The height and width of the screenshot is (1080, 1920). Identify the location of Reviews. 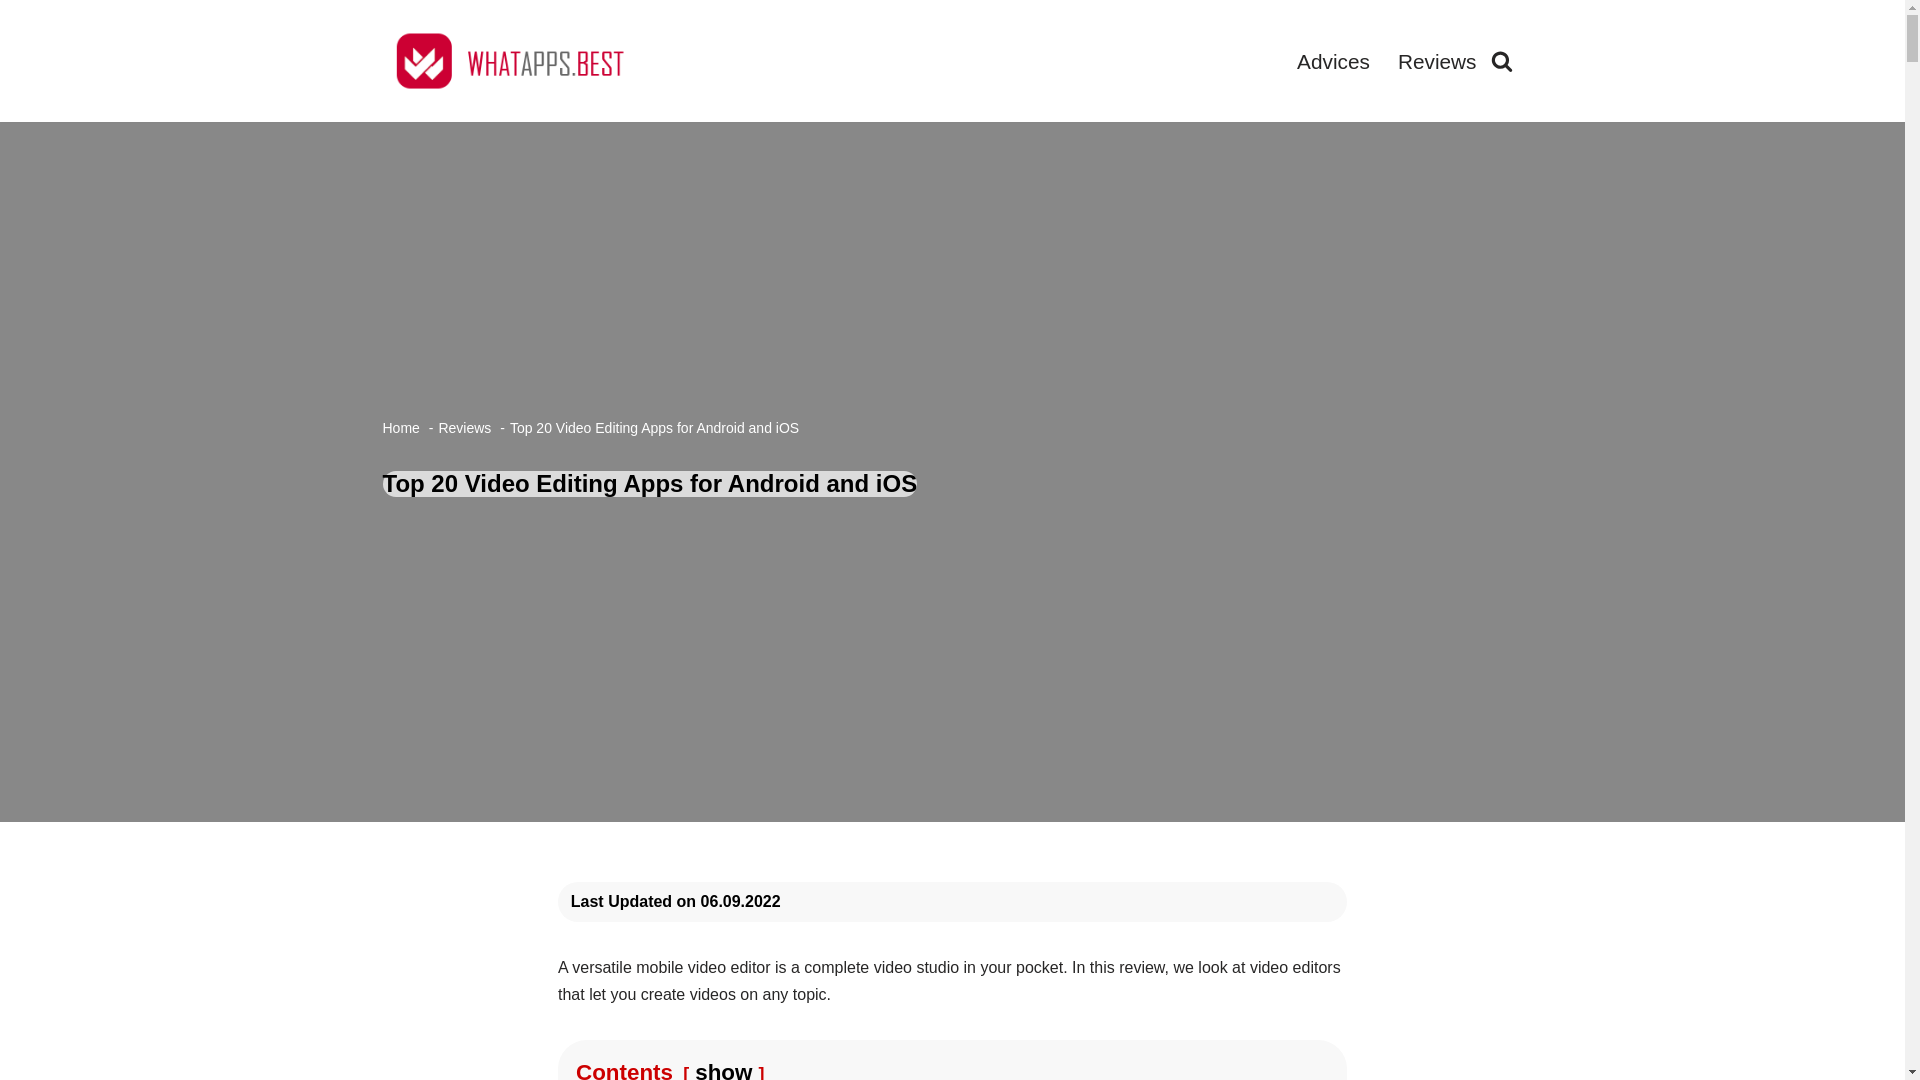
(1436, 60).